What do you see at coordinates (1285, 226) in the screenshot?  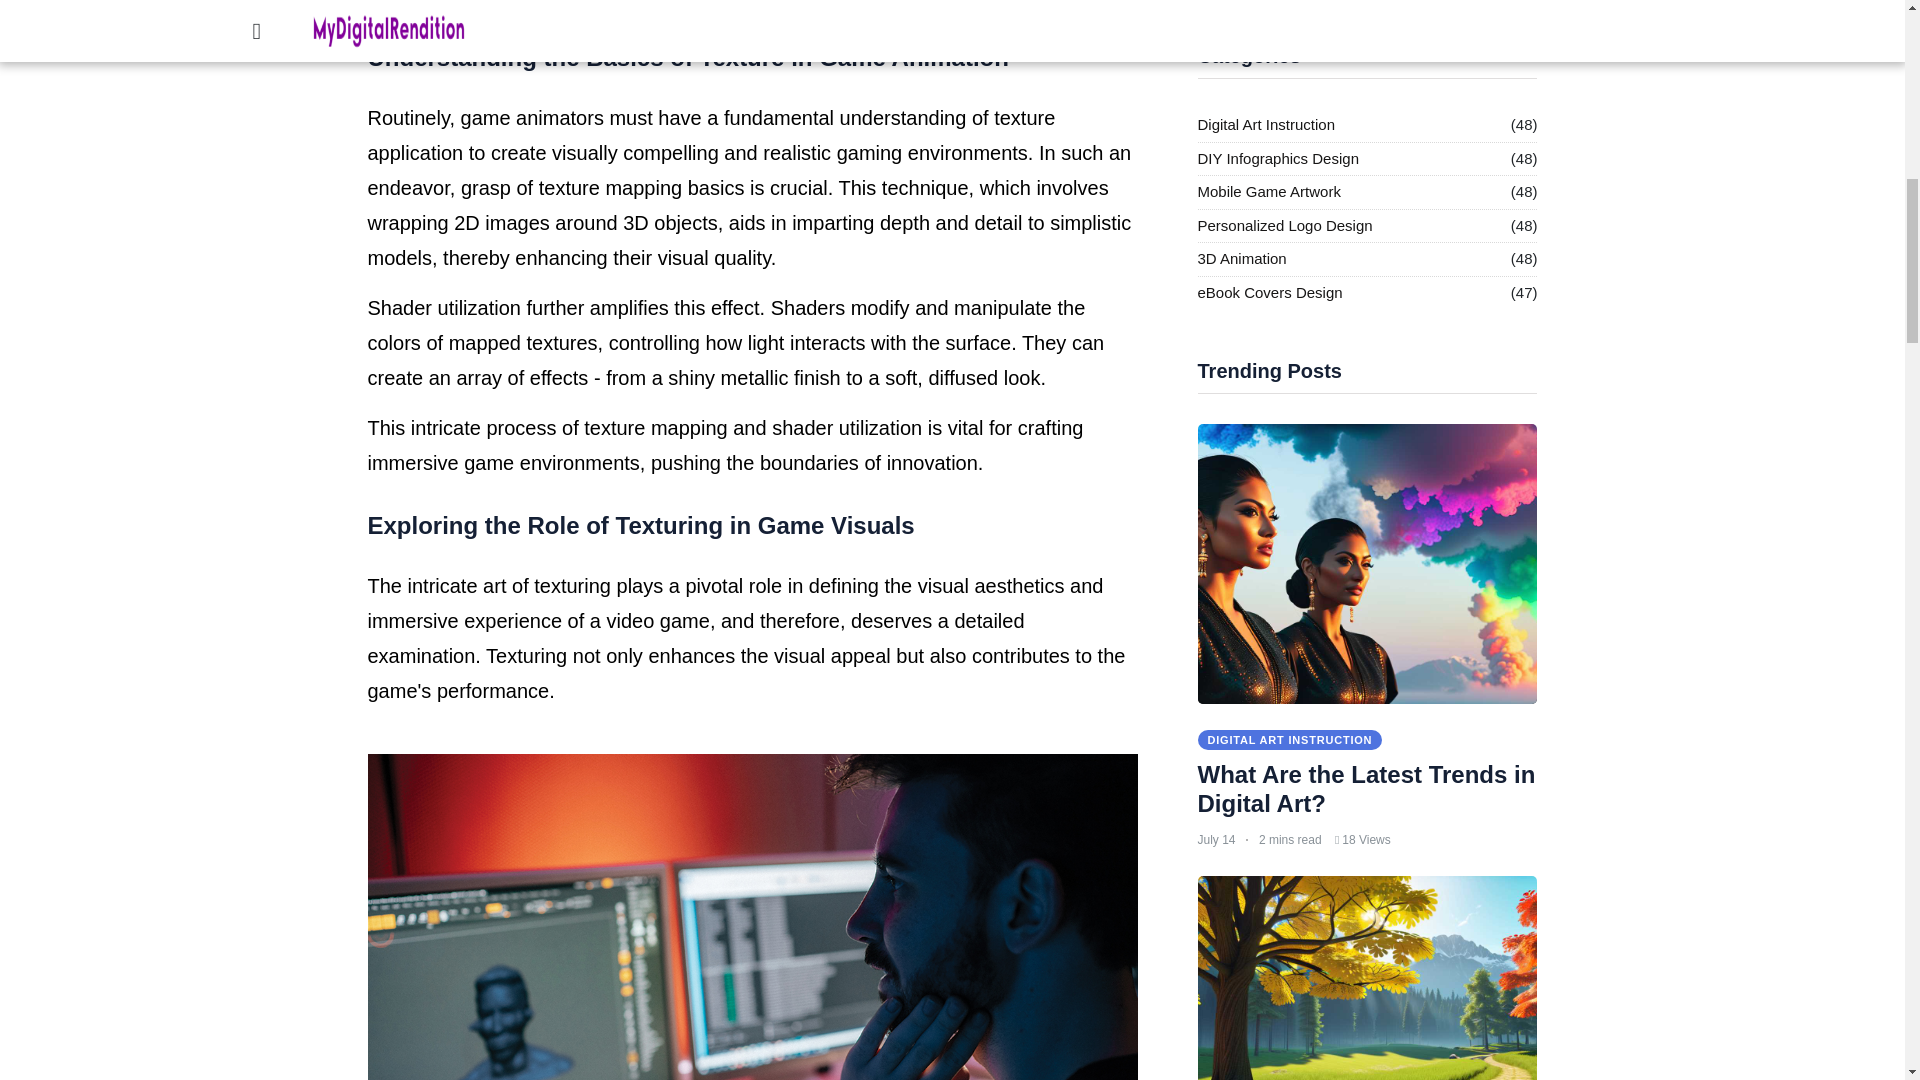 I see `Personalized Logo Design` at bounding box center [1285, 226].